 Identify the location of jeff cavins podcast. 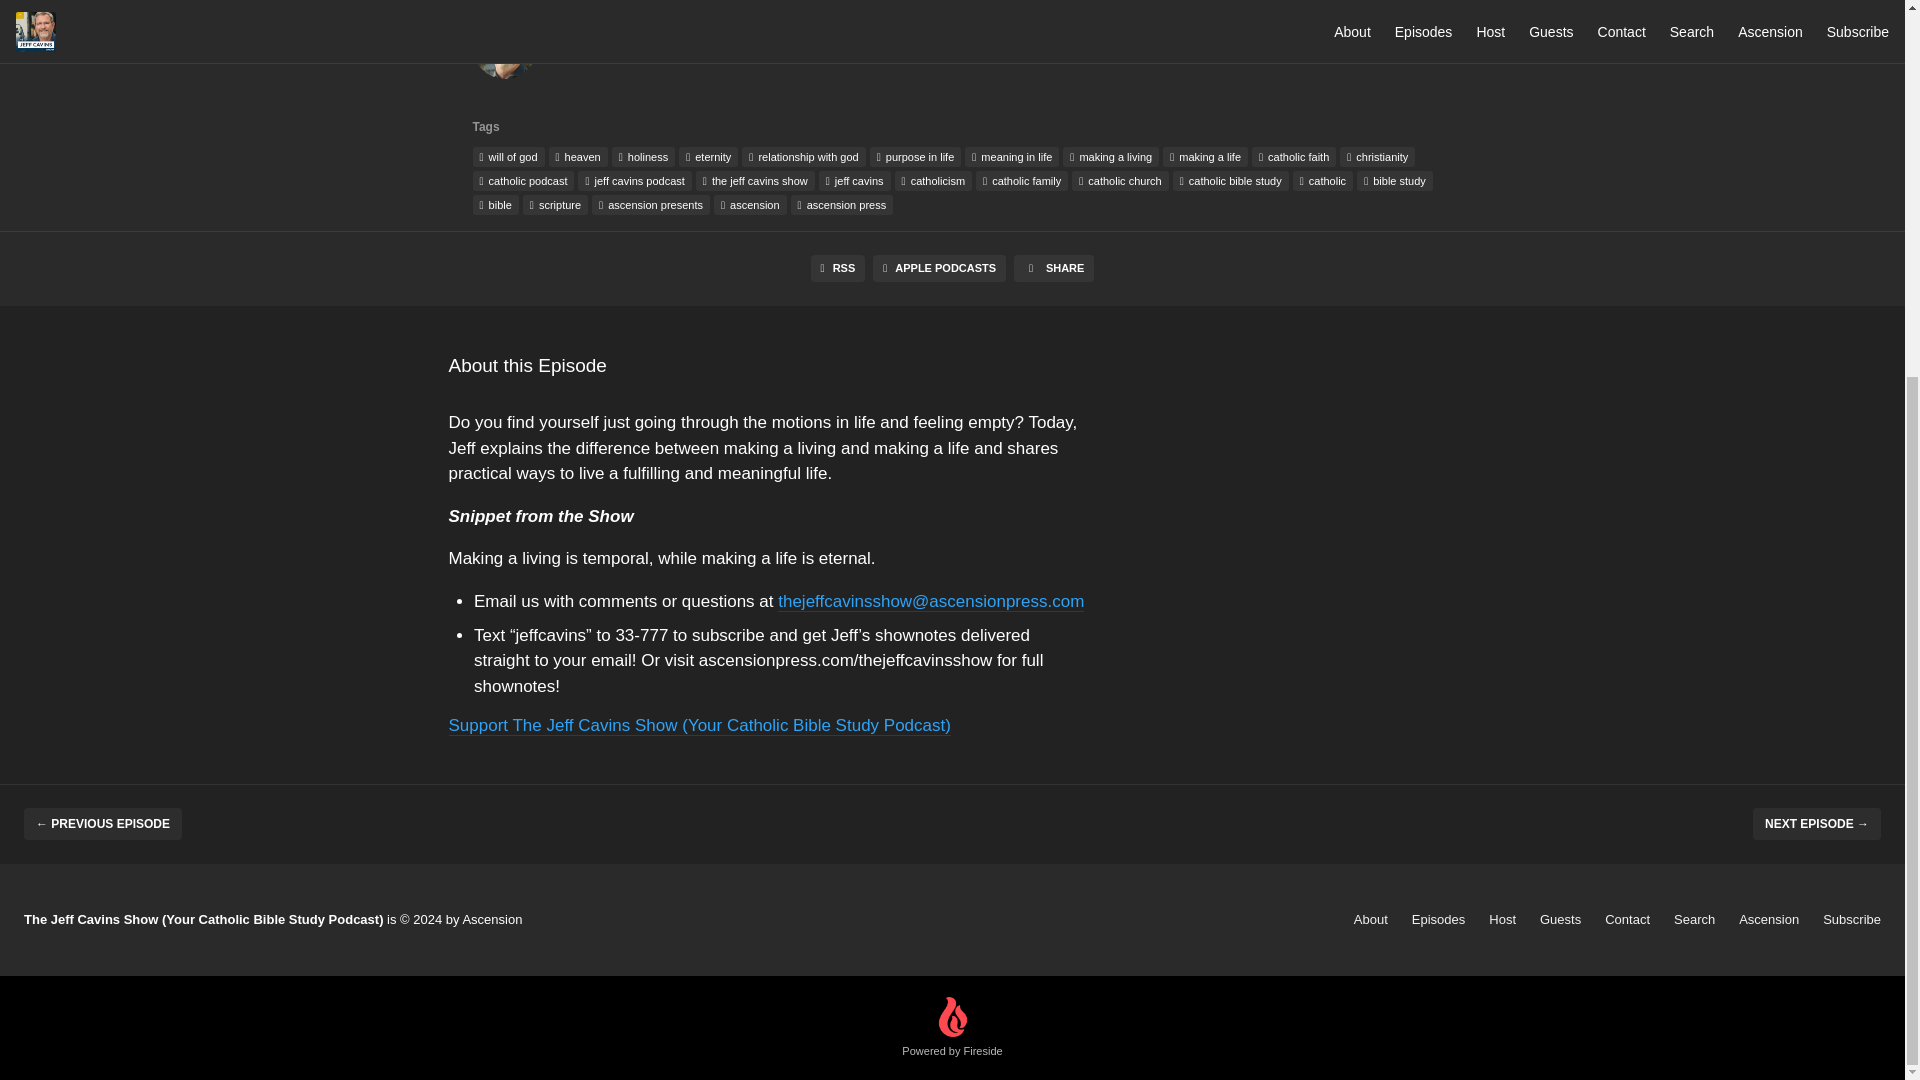
(634, 180).